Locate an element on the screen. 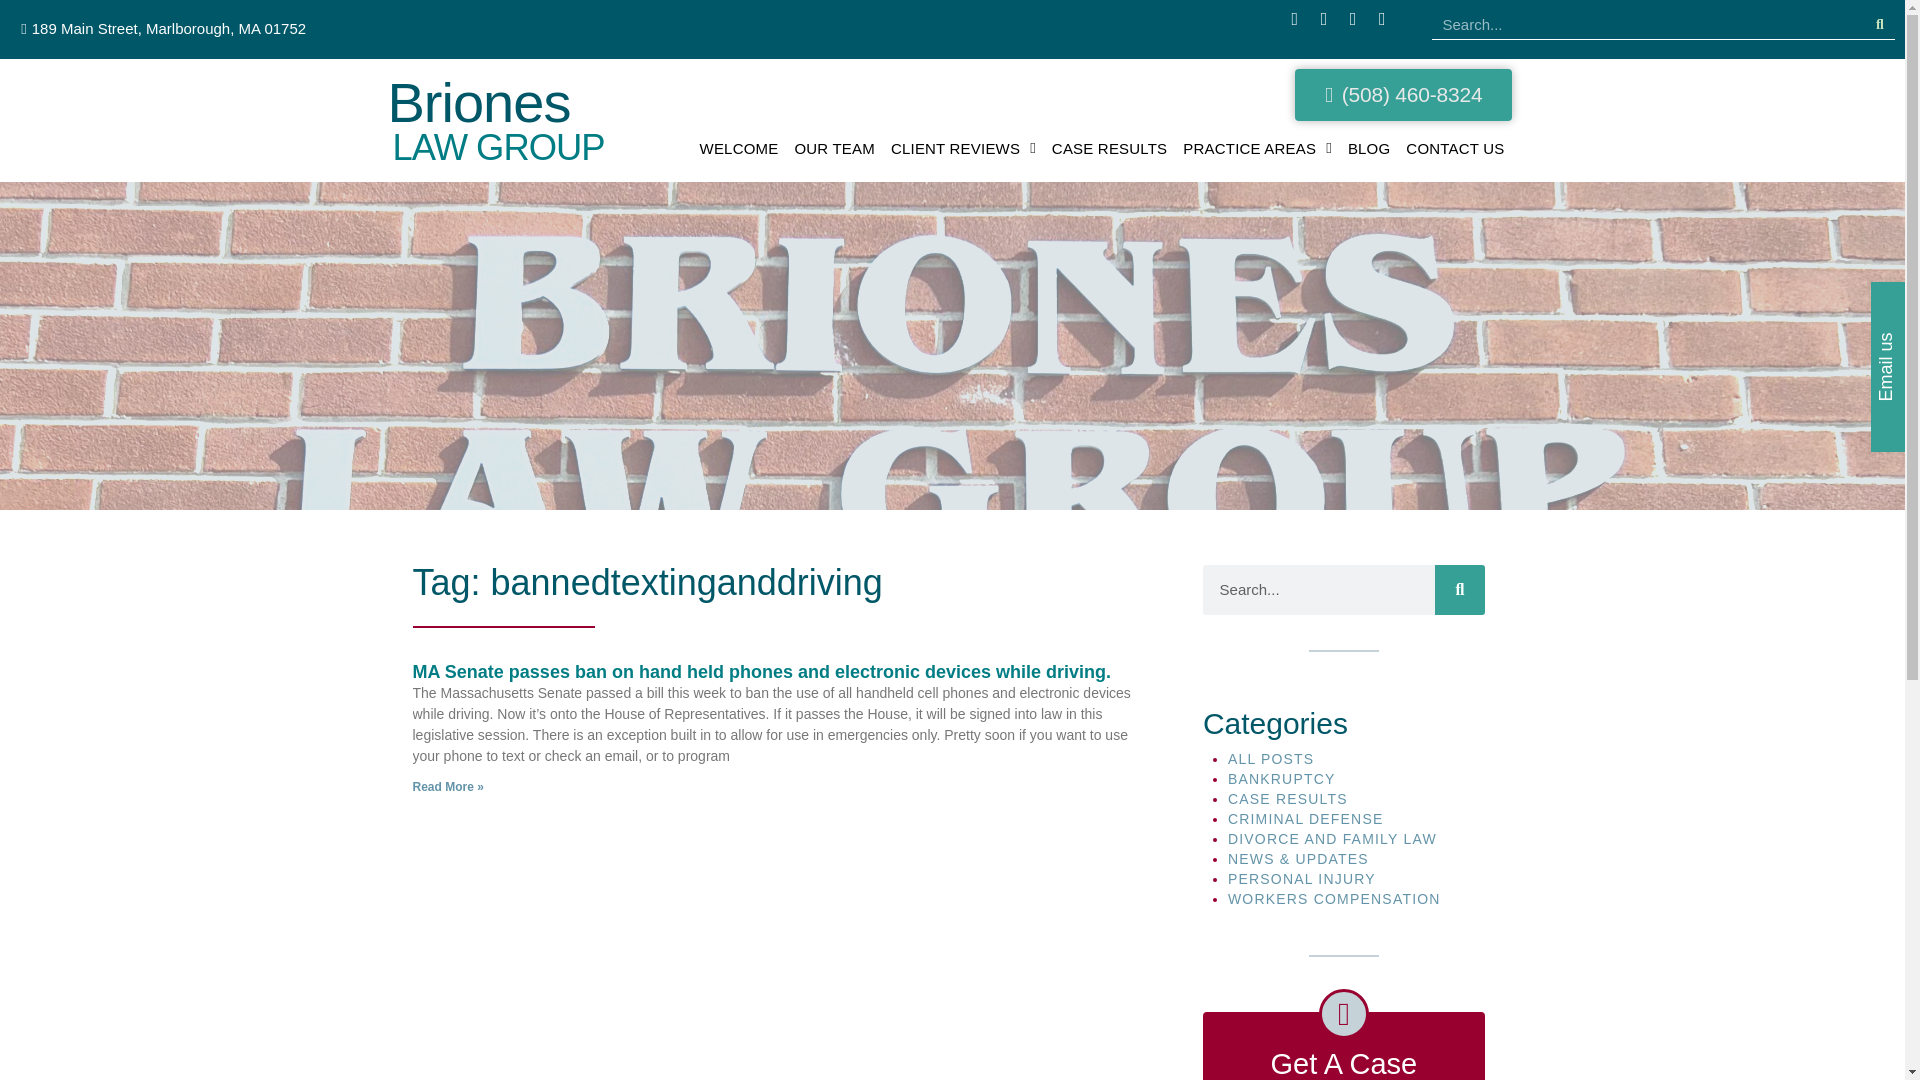  BLOG is located at coordinates (1368, 148).